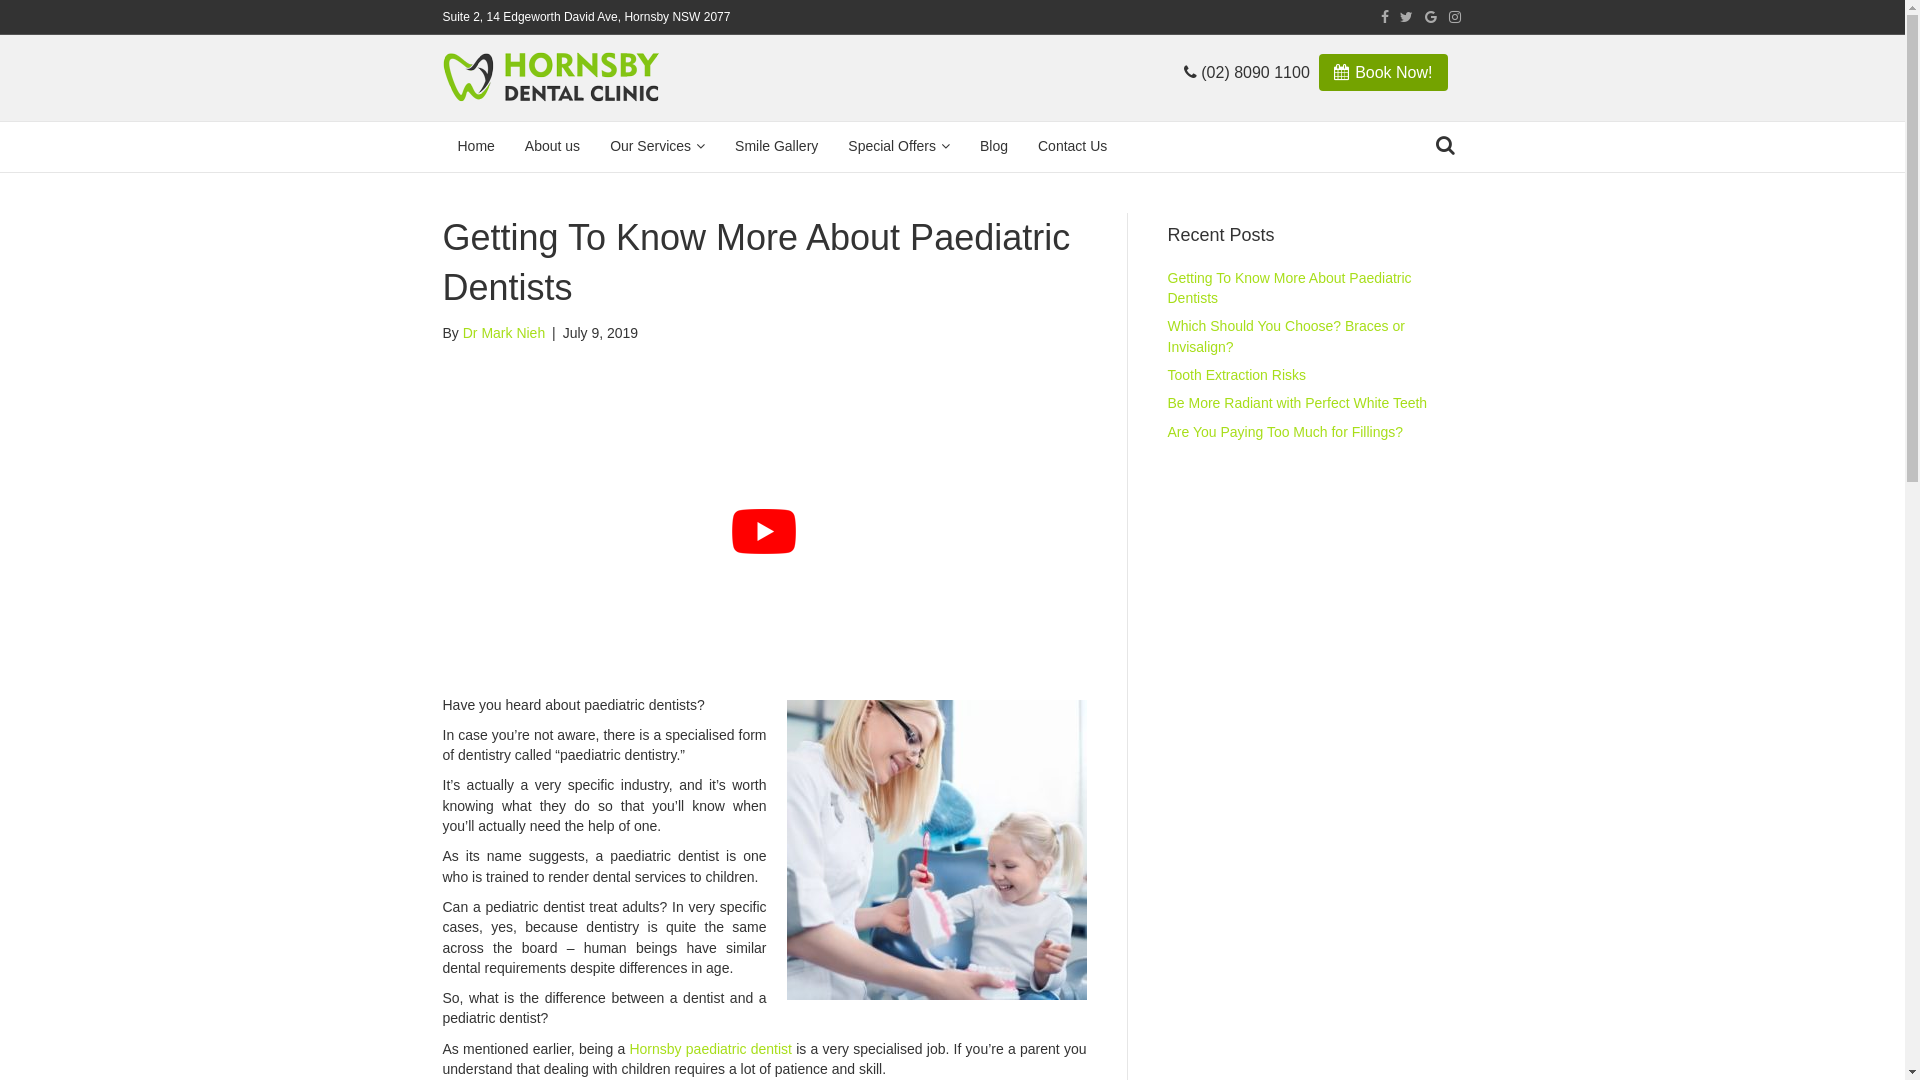  Describe the element at coordinates (1384, 72) in the screenshot. I see `Book Now!` at that location.